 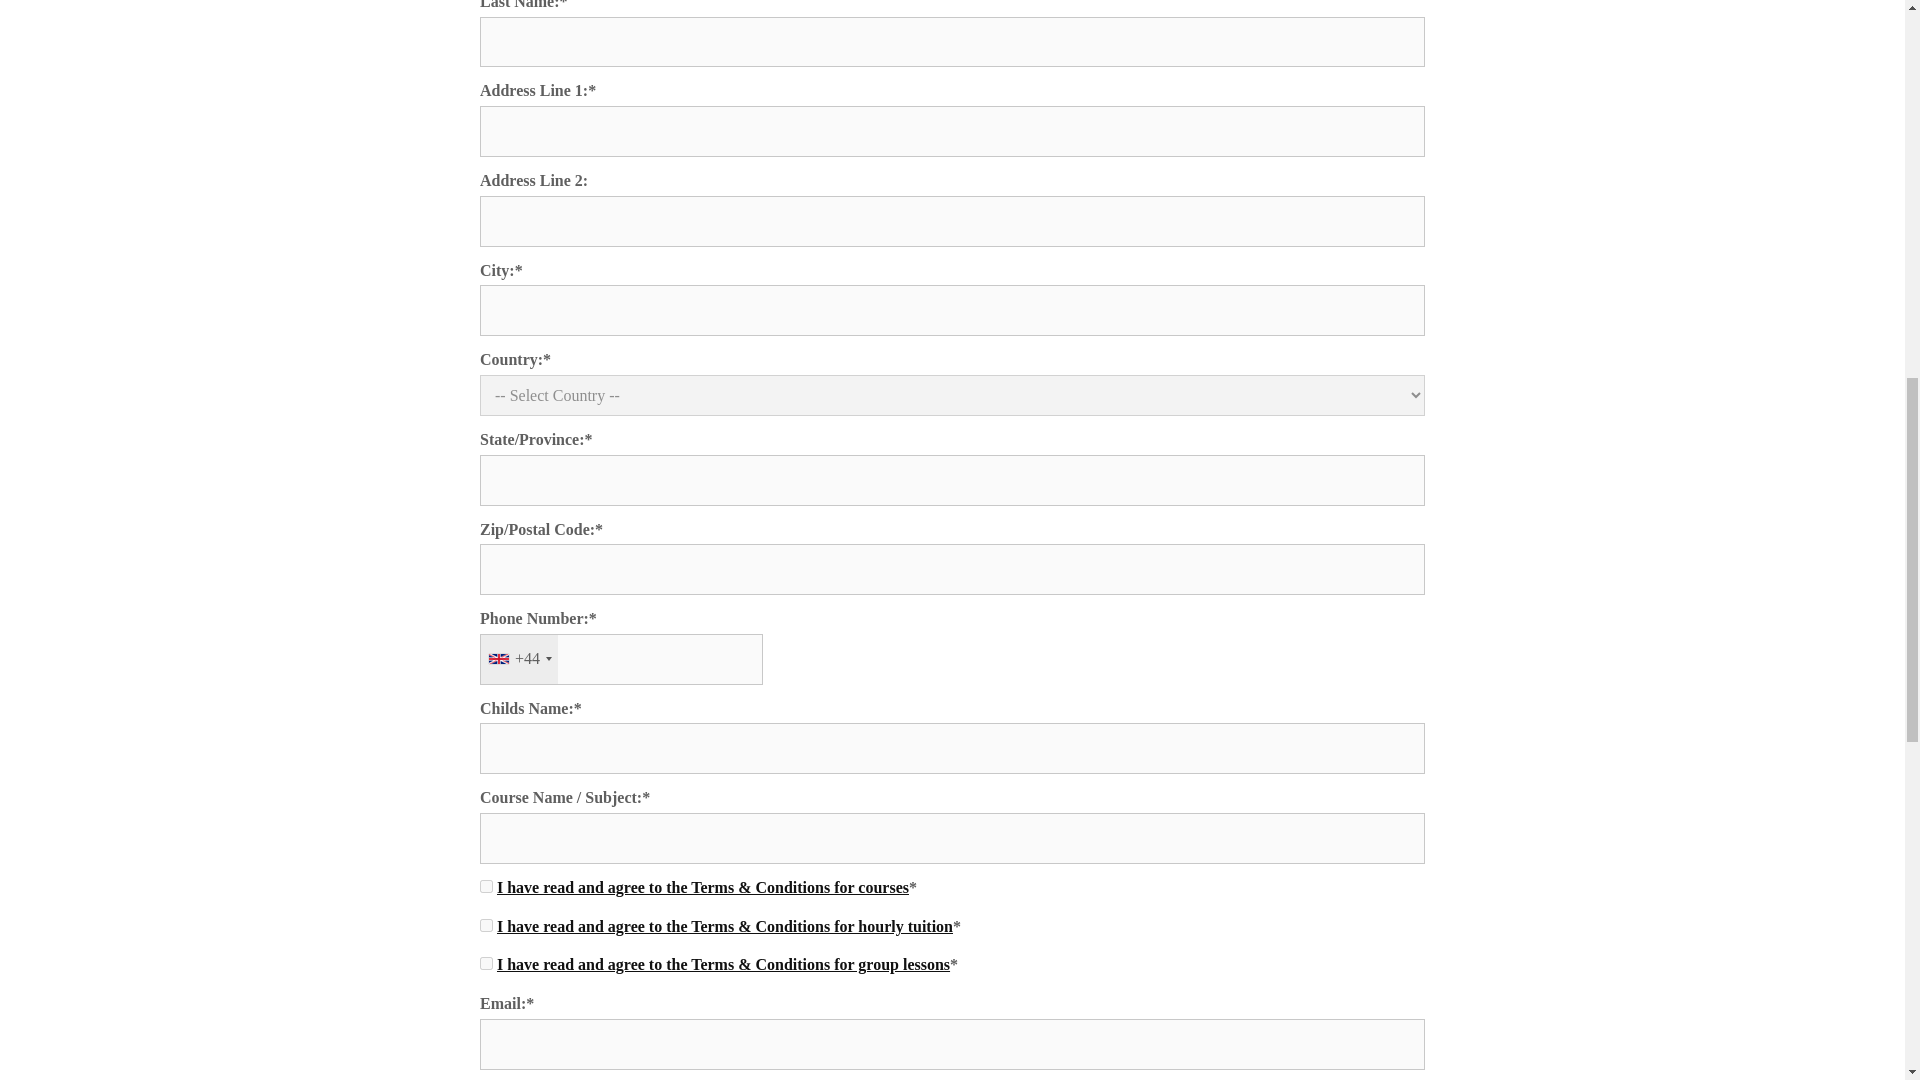 I want to click on on, so click(x=486, y=962).